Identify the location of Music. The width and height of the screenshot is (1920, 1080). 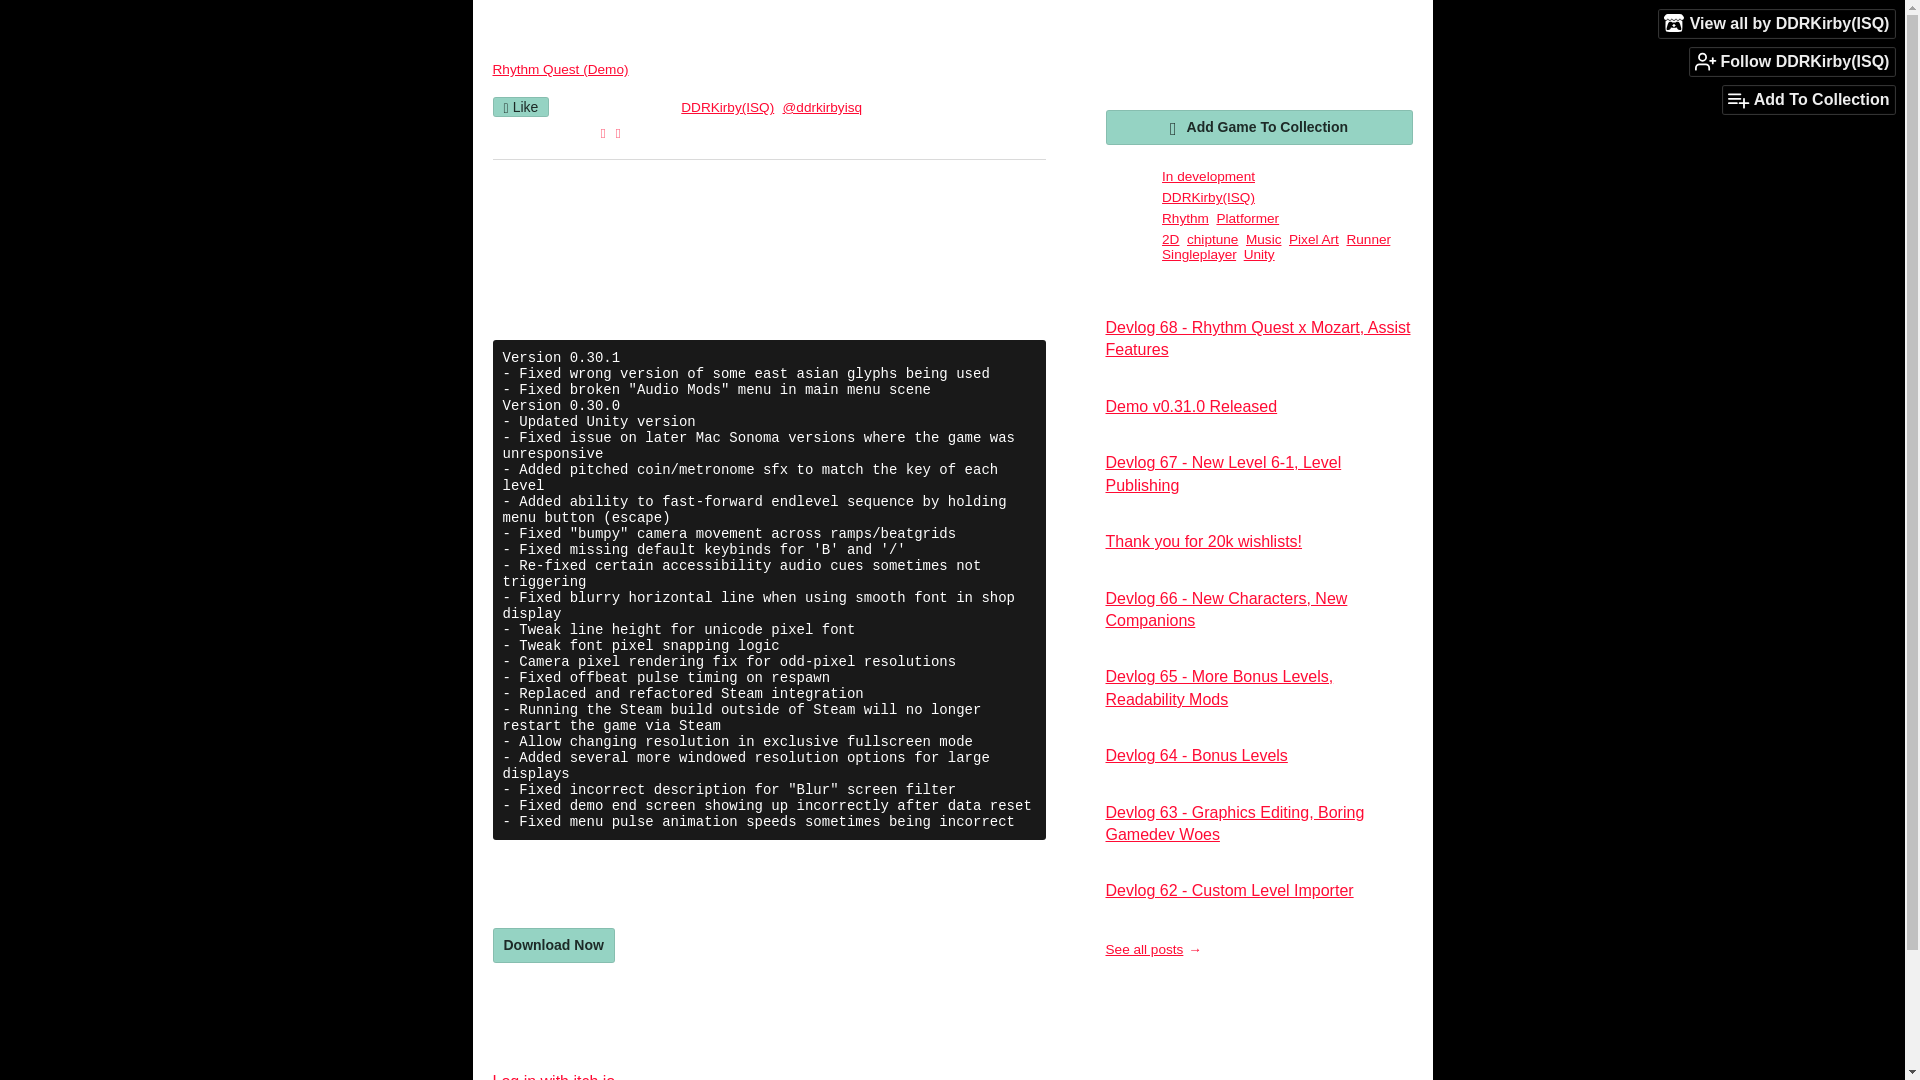
(1264, 240).